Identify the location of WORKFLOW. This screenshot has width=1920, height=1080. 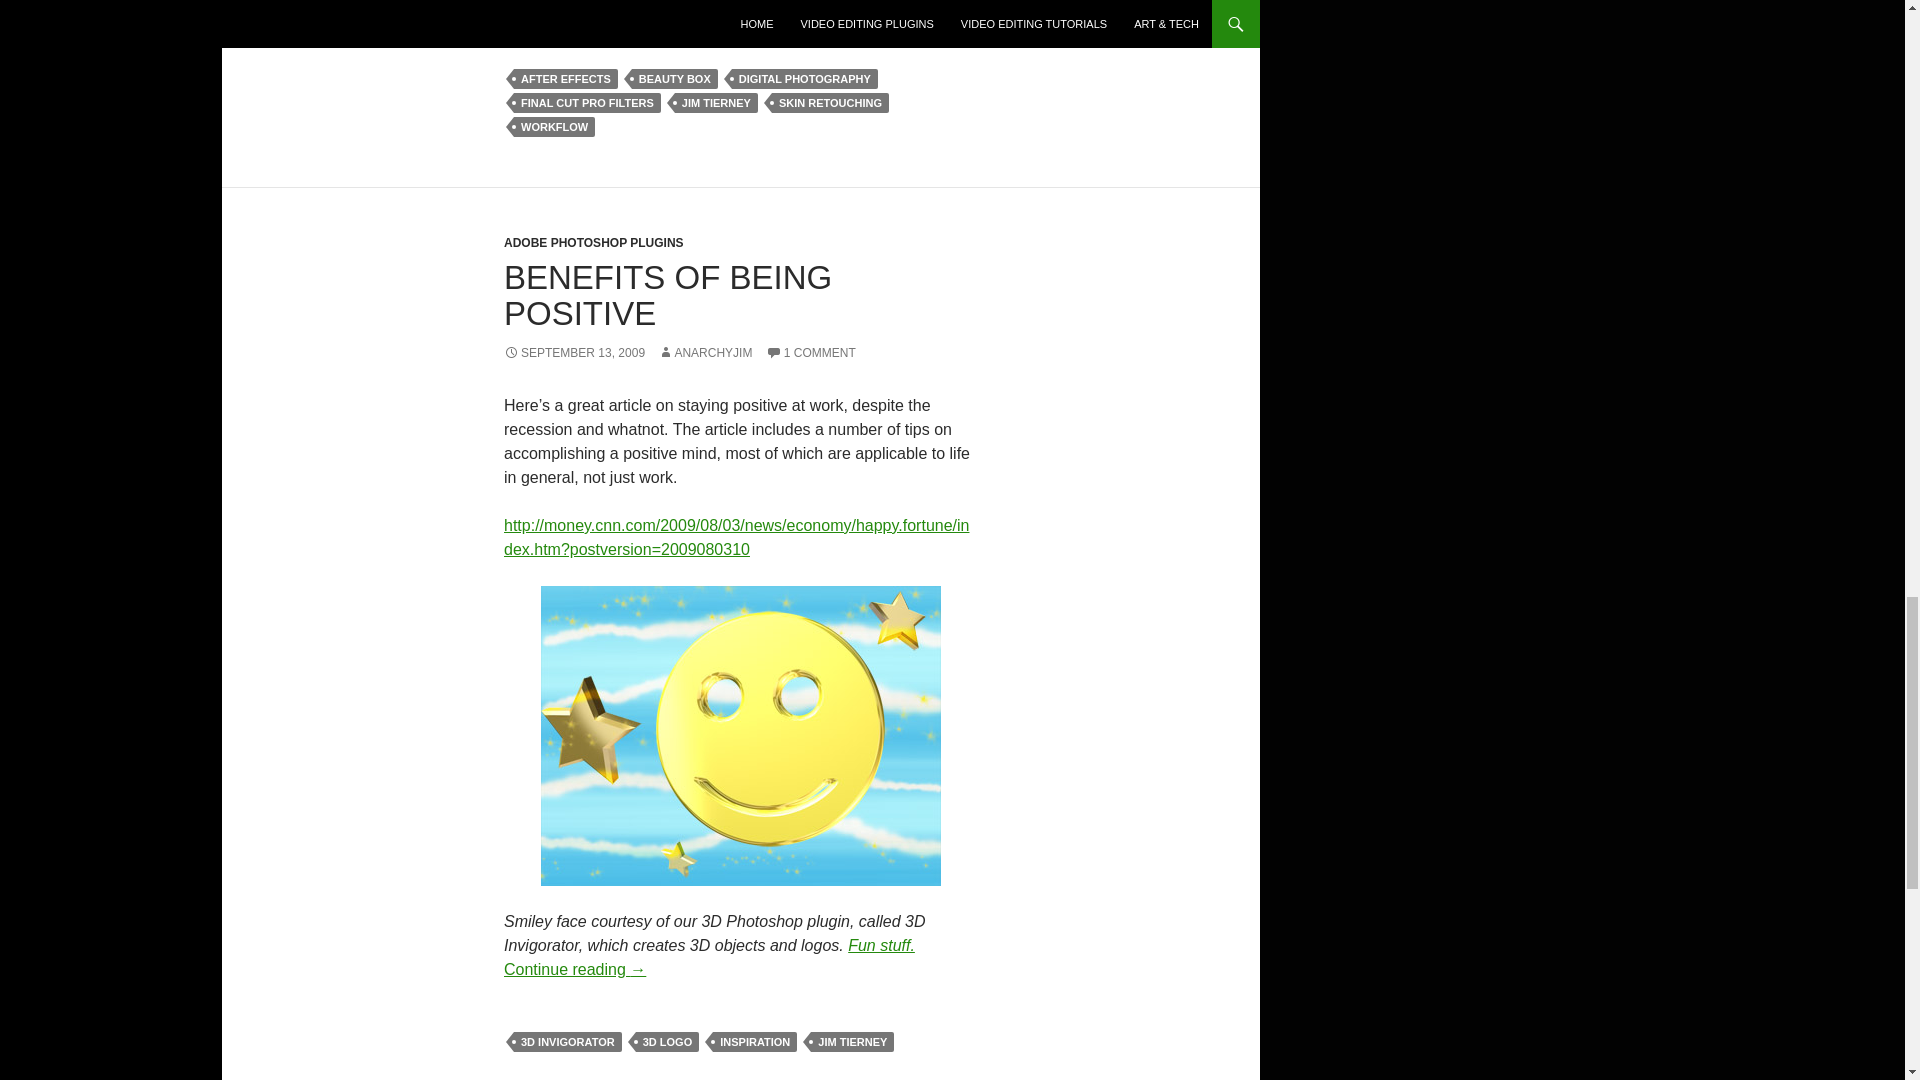
(554, 126).